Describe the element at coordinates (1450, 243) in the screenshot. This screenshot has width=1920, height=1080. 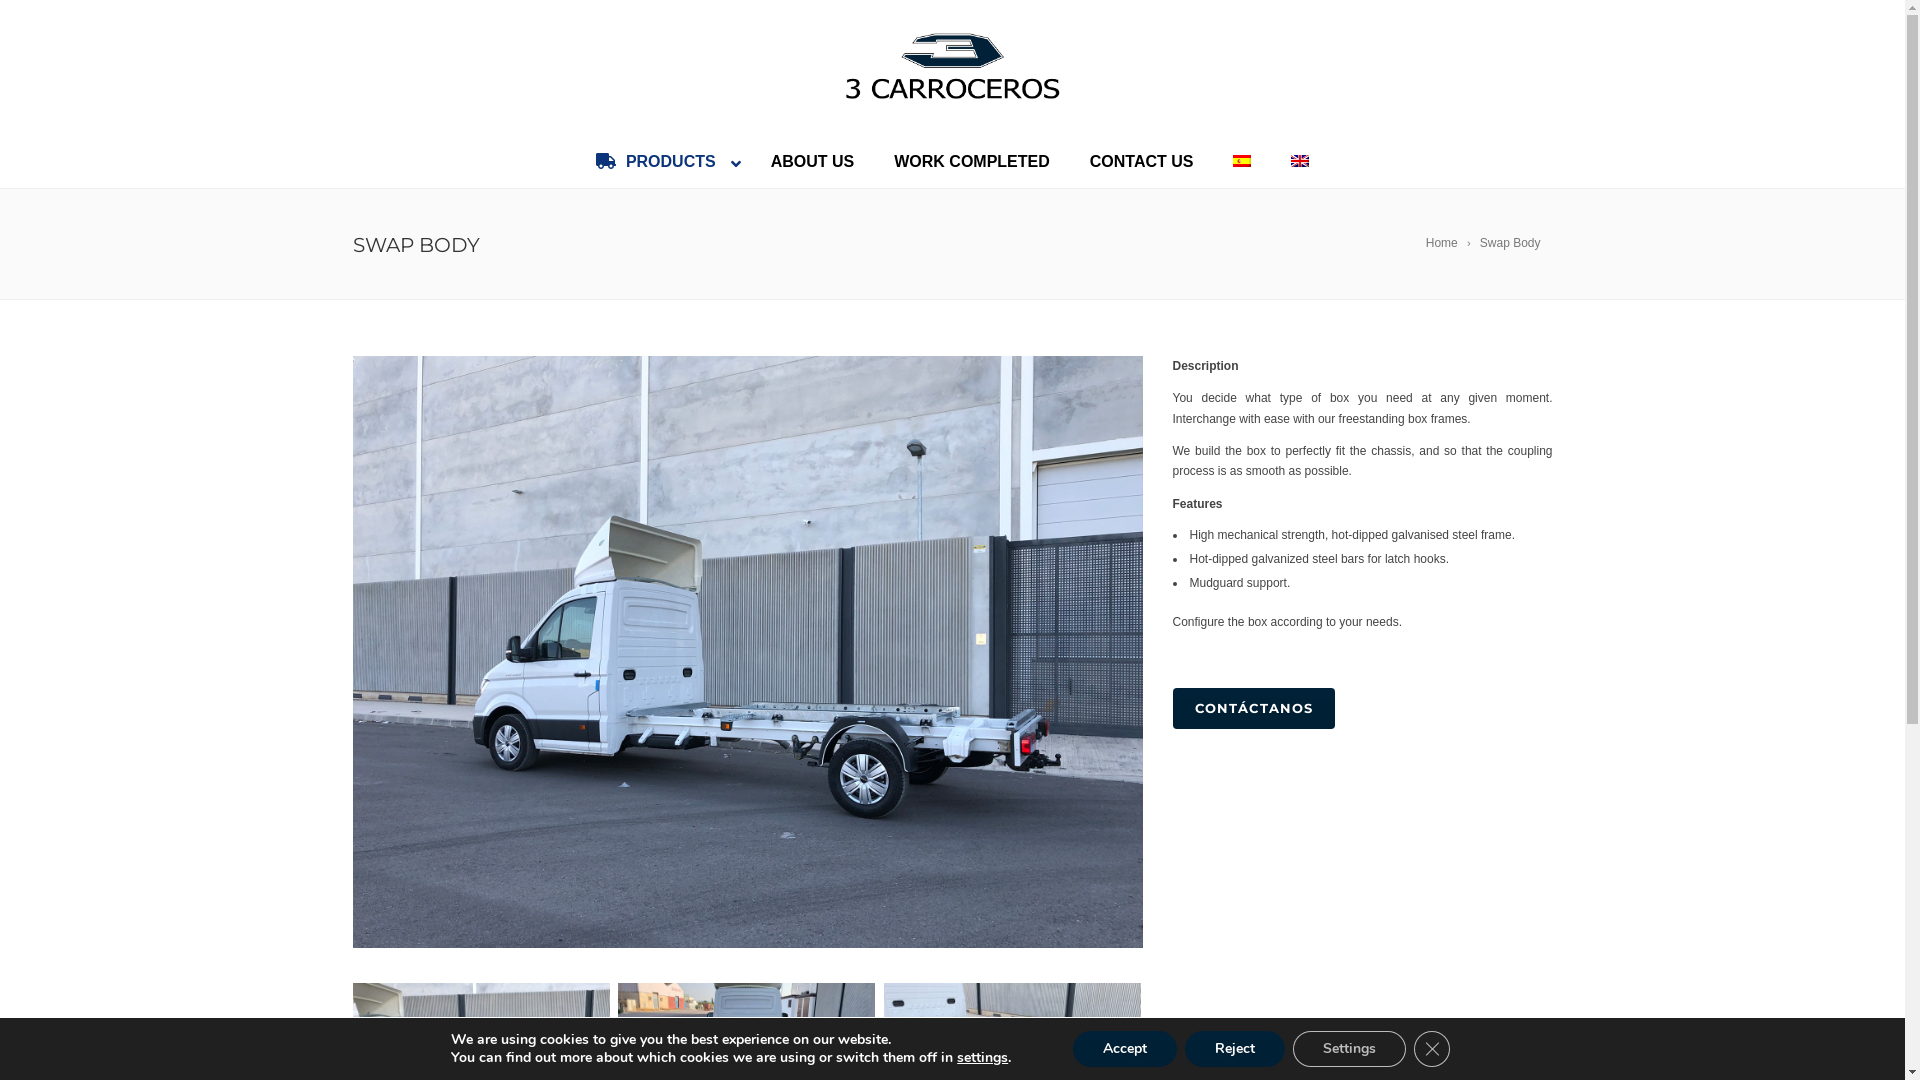
I see `Home` at that location.